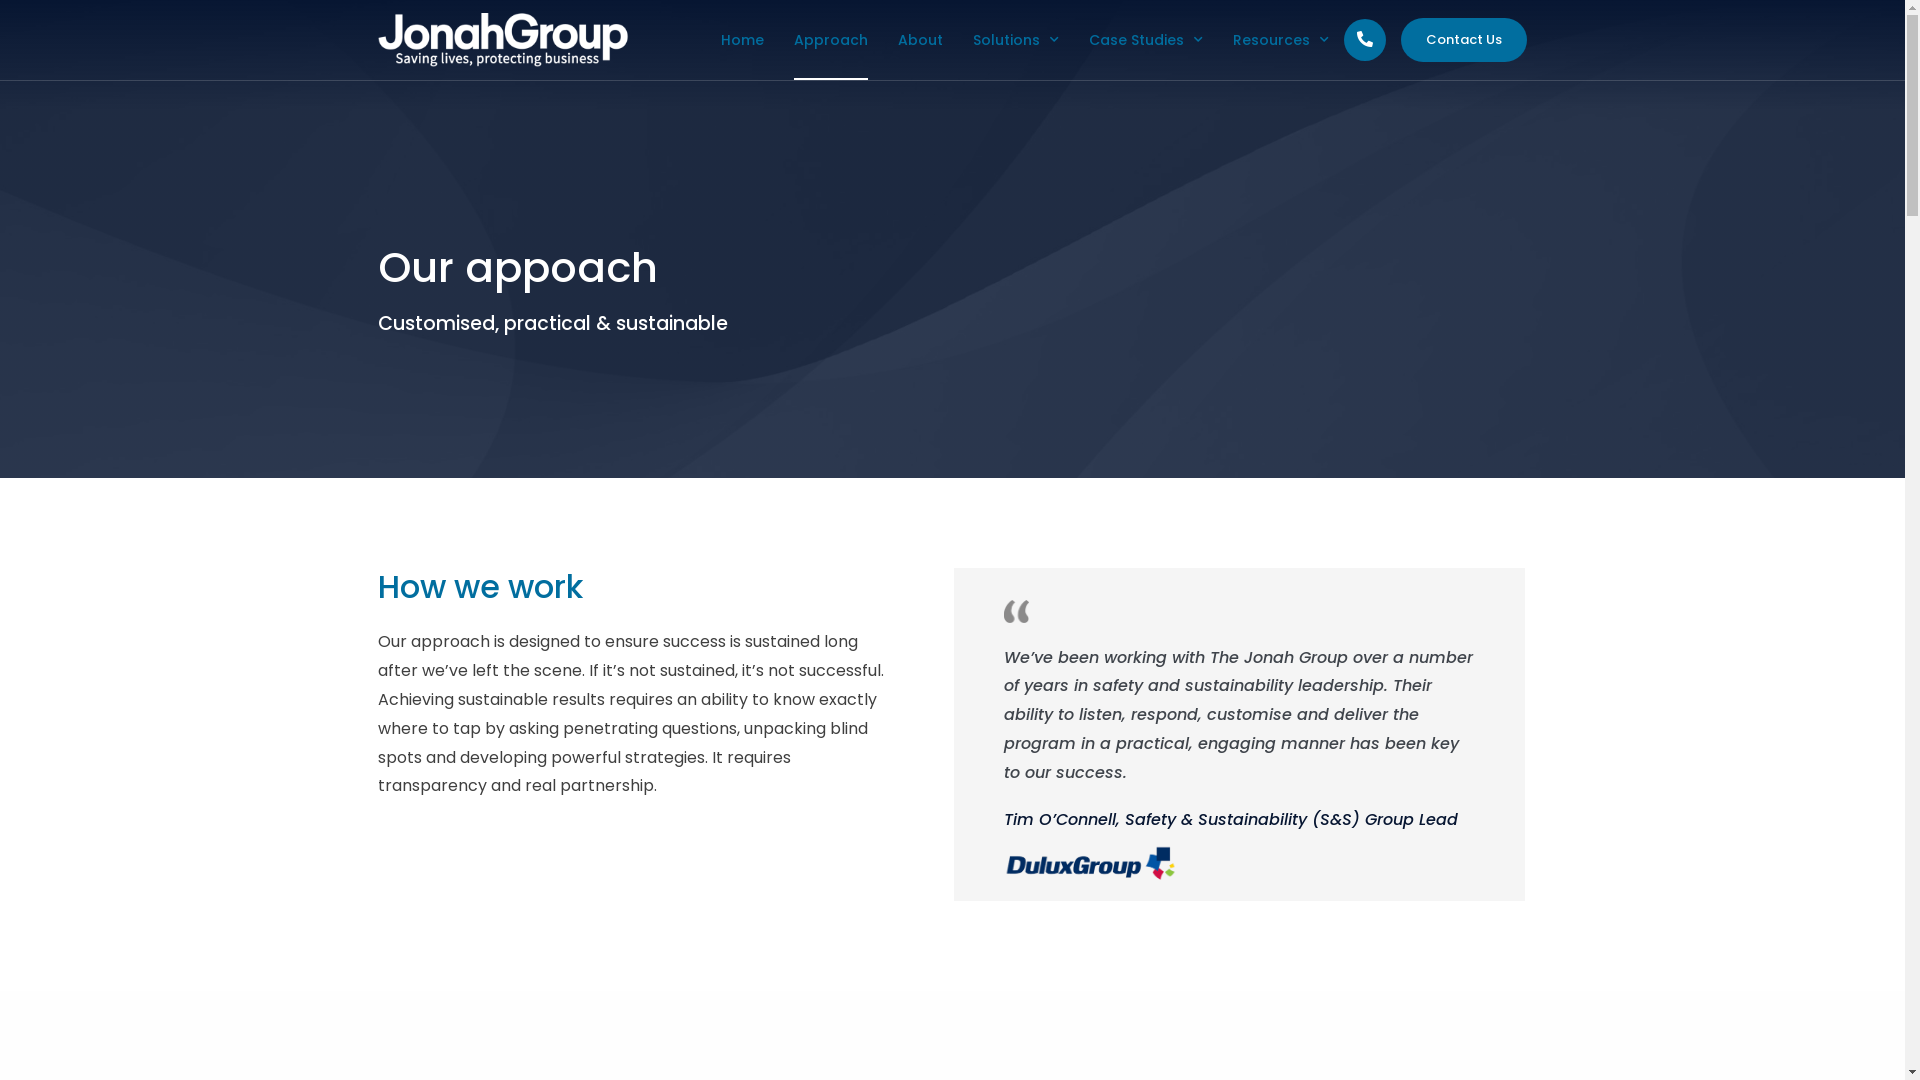  Describe the element at coordinates (742, 40) in the screenshot. I see `Home` at that location.